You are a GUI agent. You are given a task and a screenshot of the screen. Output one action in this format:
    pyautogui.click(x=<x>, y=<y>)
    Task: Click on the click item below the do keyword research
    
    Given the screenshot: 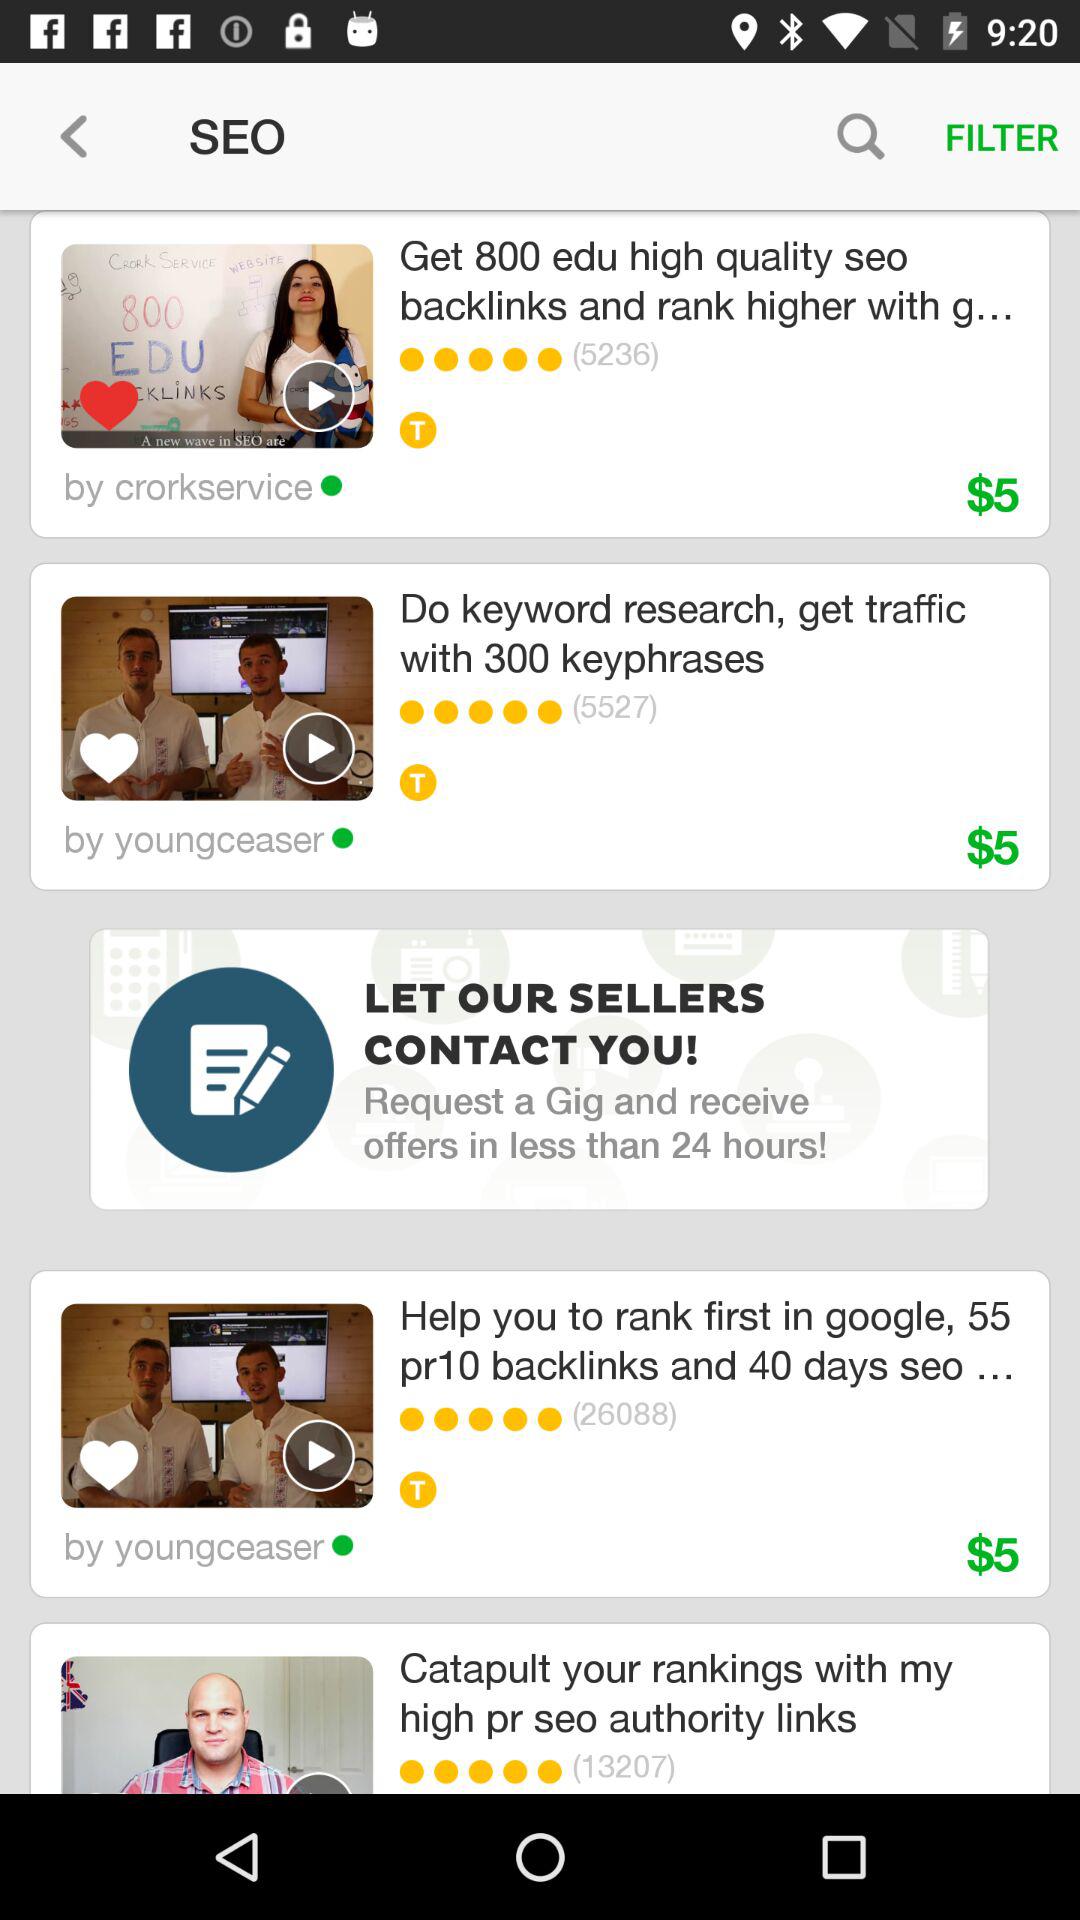 What is the action you would take?
    pyautogui.click(x=520, y=712)
    